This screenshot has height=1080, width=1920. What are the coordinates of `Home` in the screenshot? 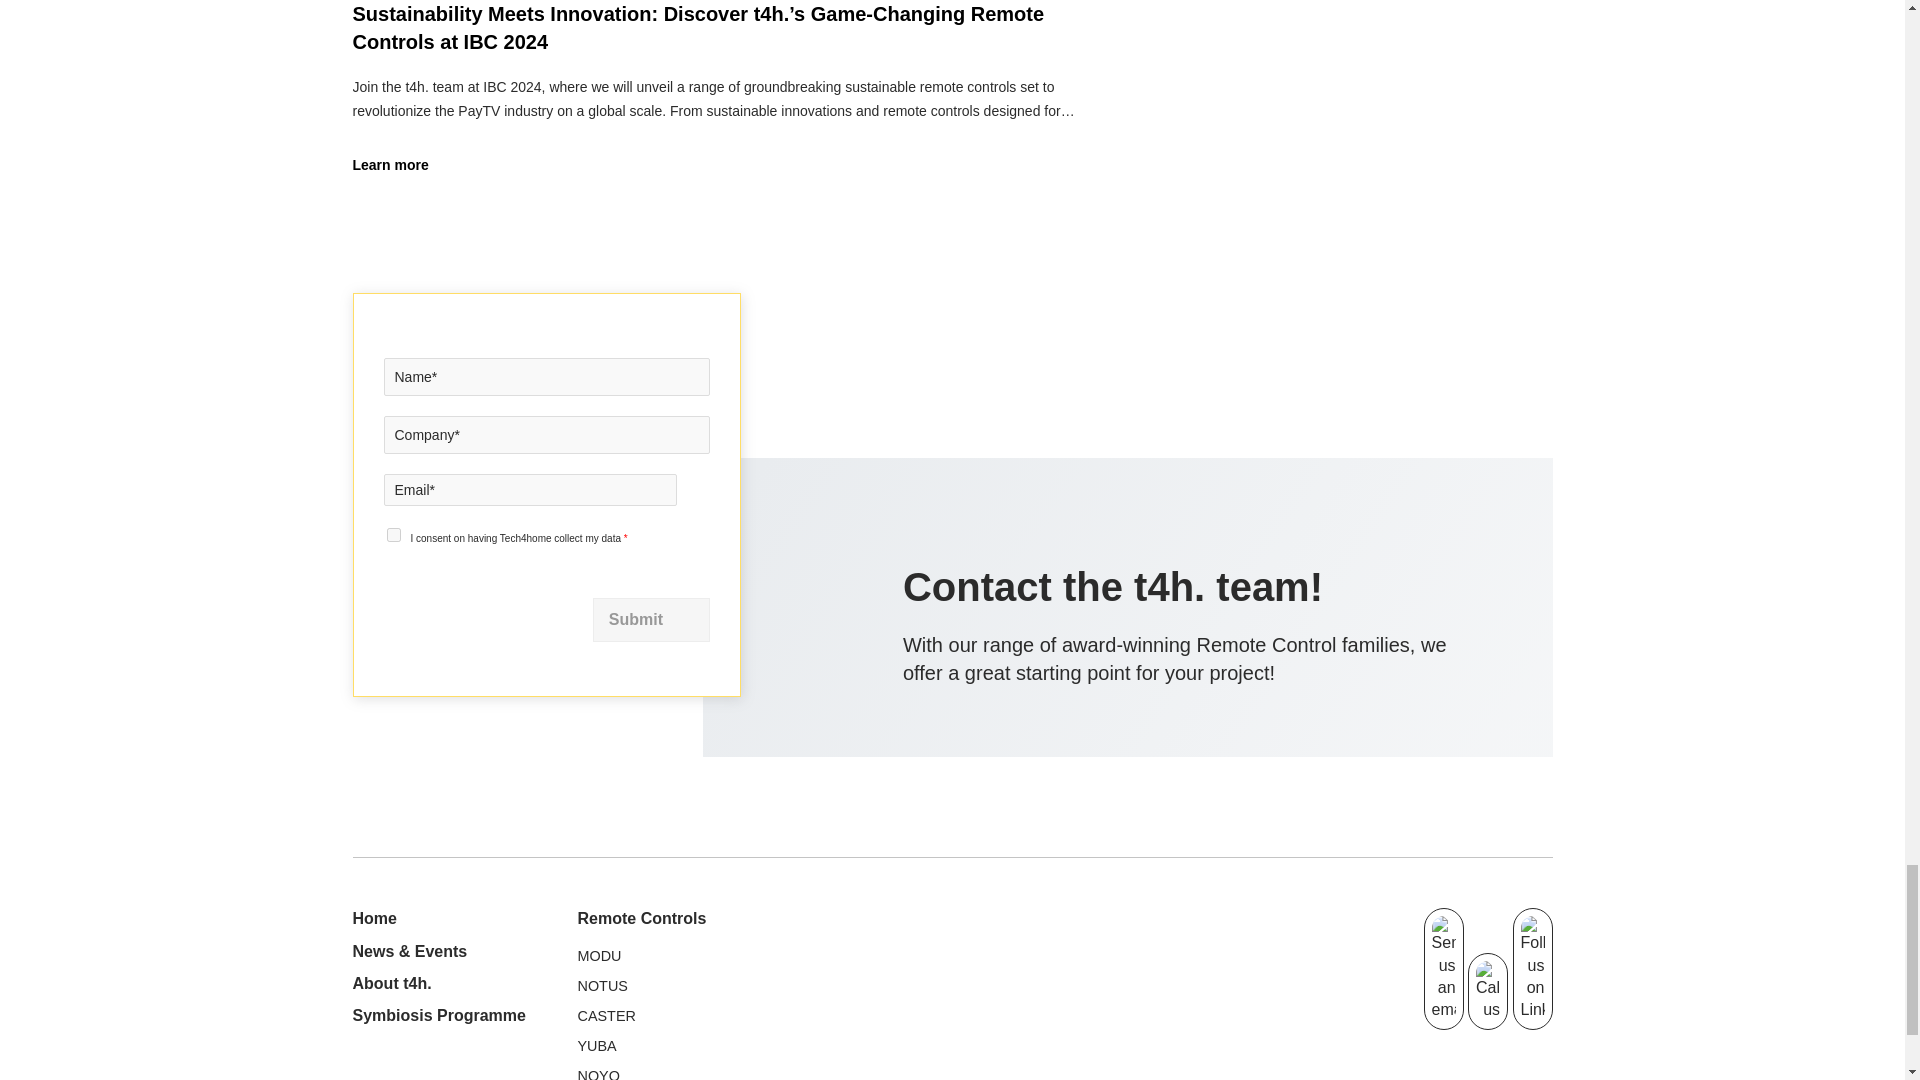 It's located at (373, 918).